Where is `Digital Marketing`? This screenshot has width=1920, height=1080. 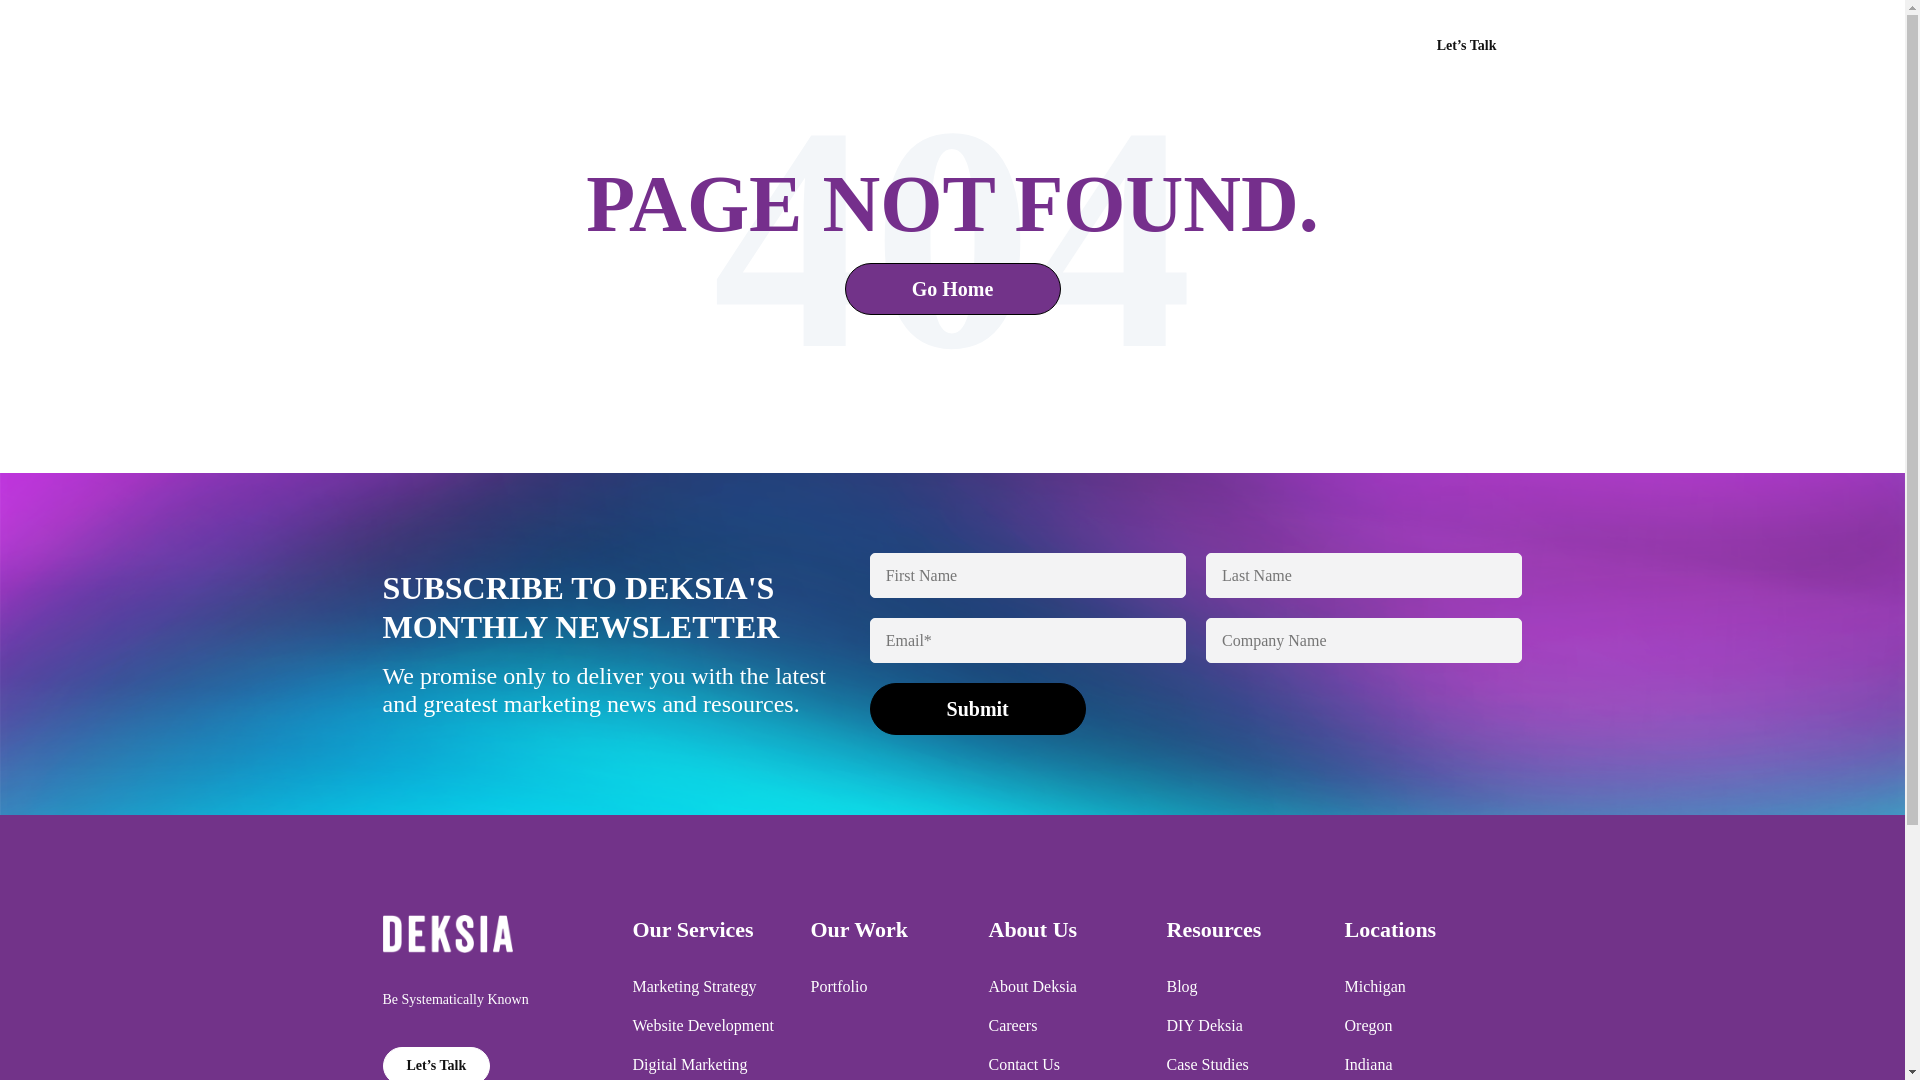 Digital Marketing is located at coordinates (688, 1064).